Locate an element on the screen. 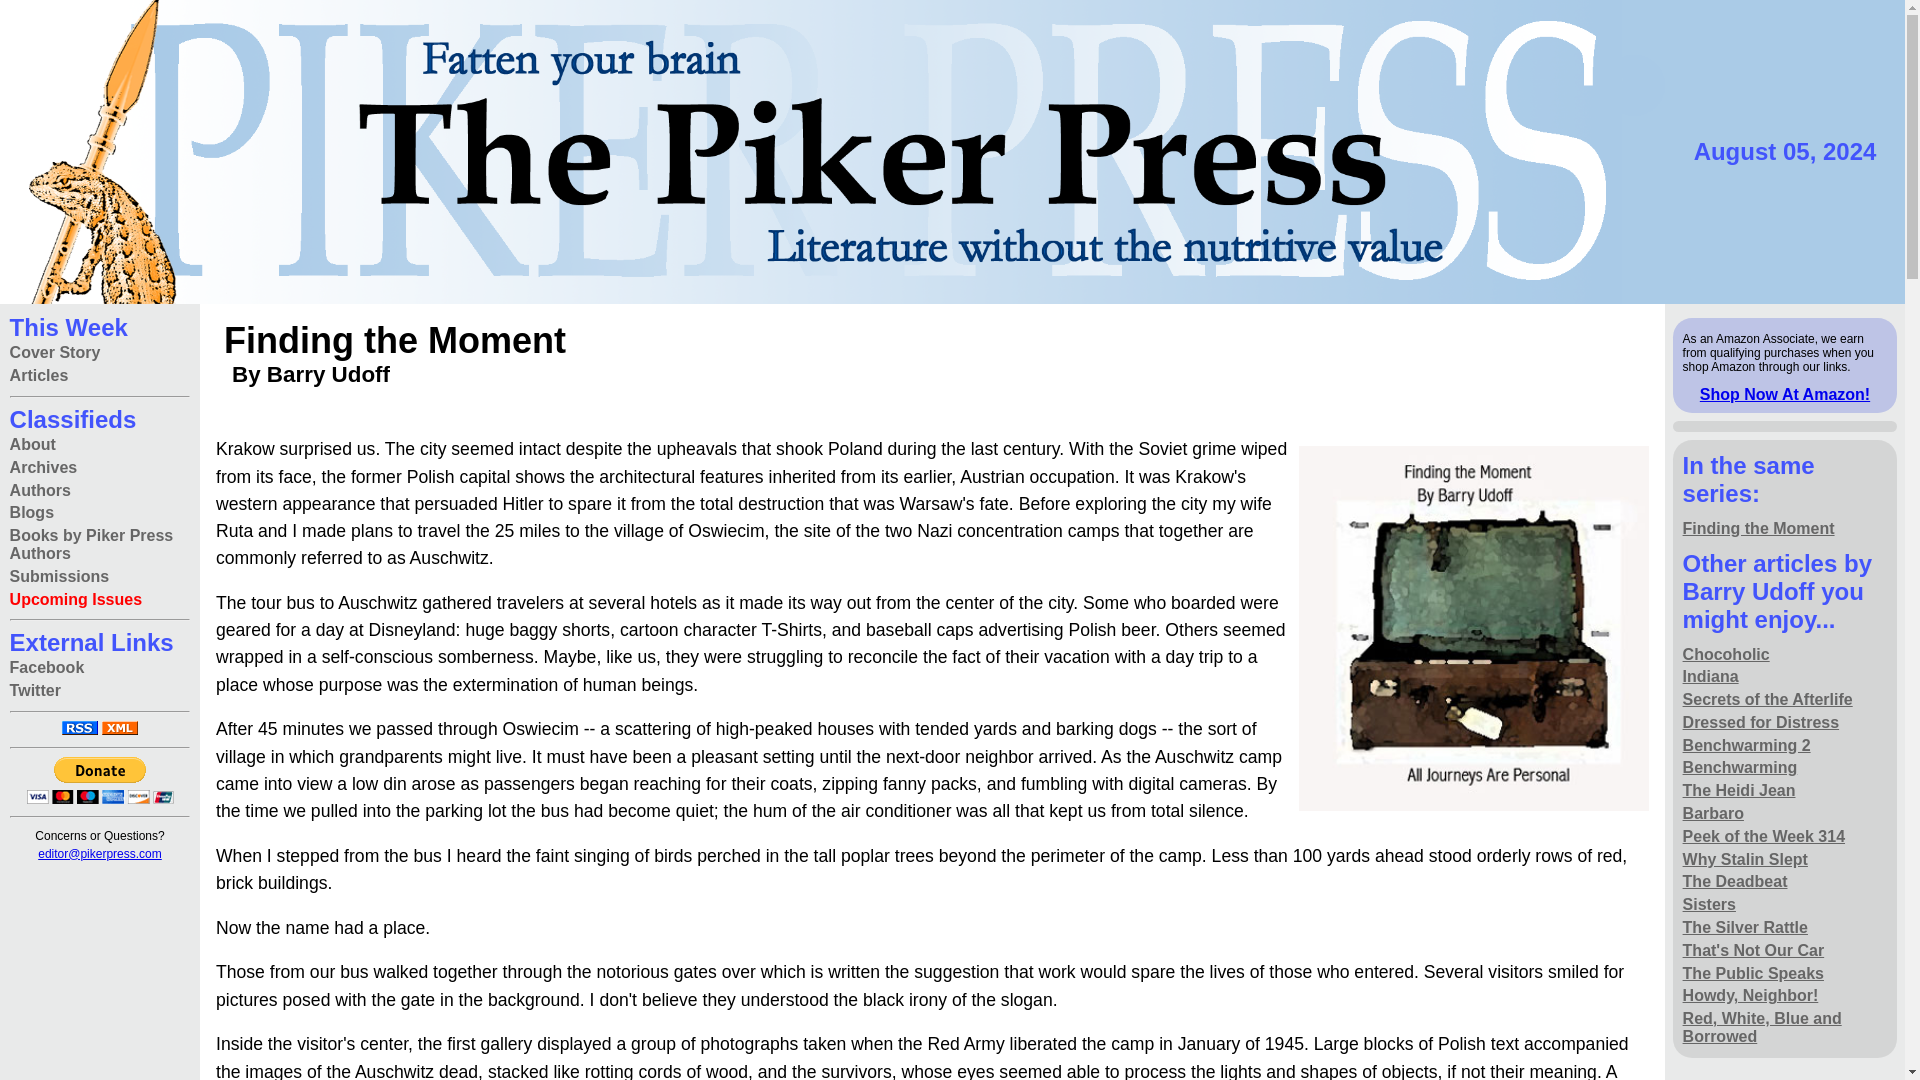 Image resolution: width=1920 pixels, height=1080 pixels. Benchwarming is located at coordinates (1740, 768).